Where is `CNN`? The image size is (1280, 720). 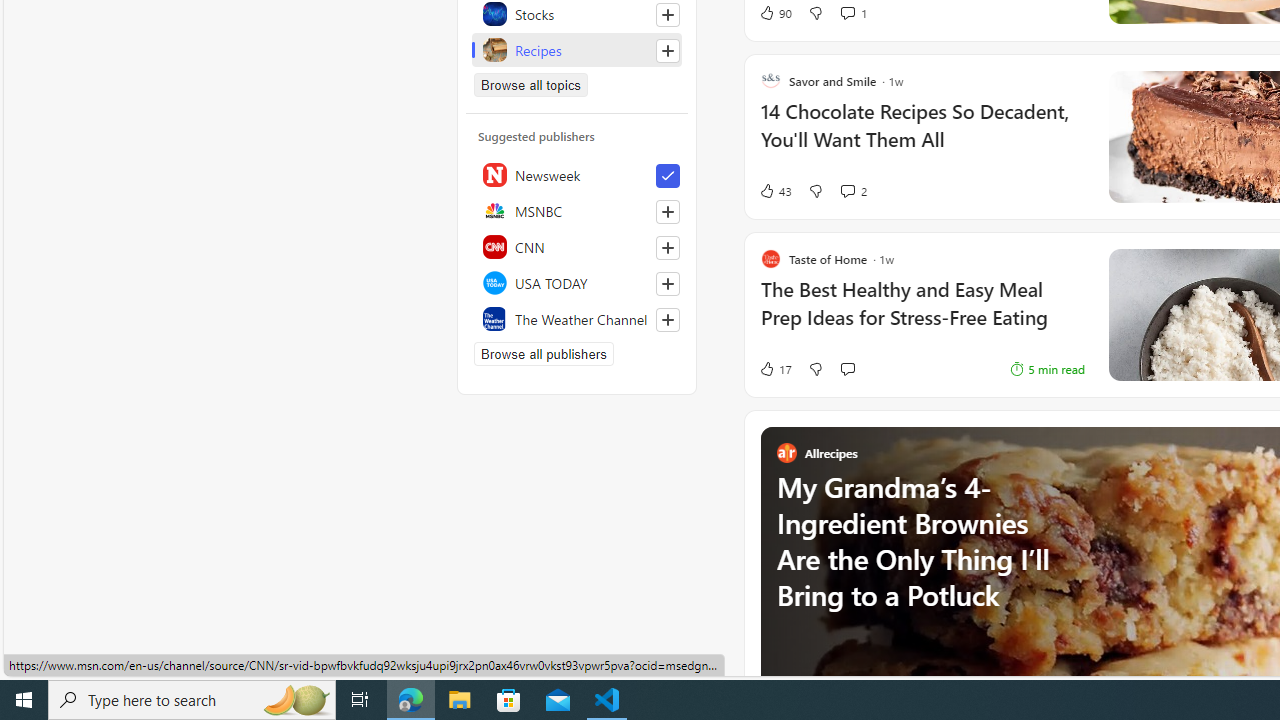
CNN is located at coordinates (577, 246).